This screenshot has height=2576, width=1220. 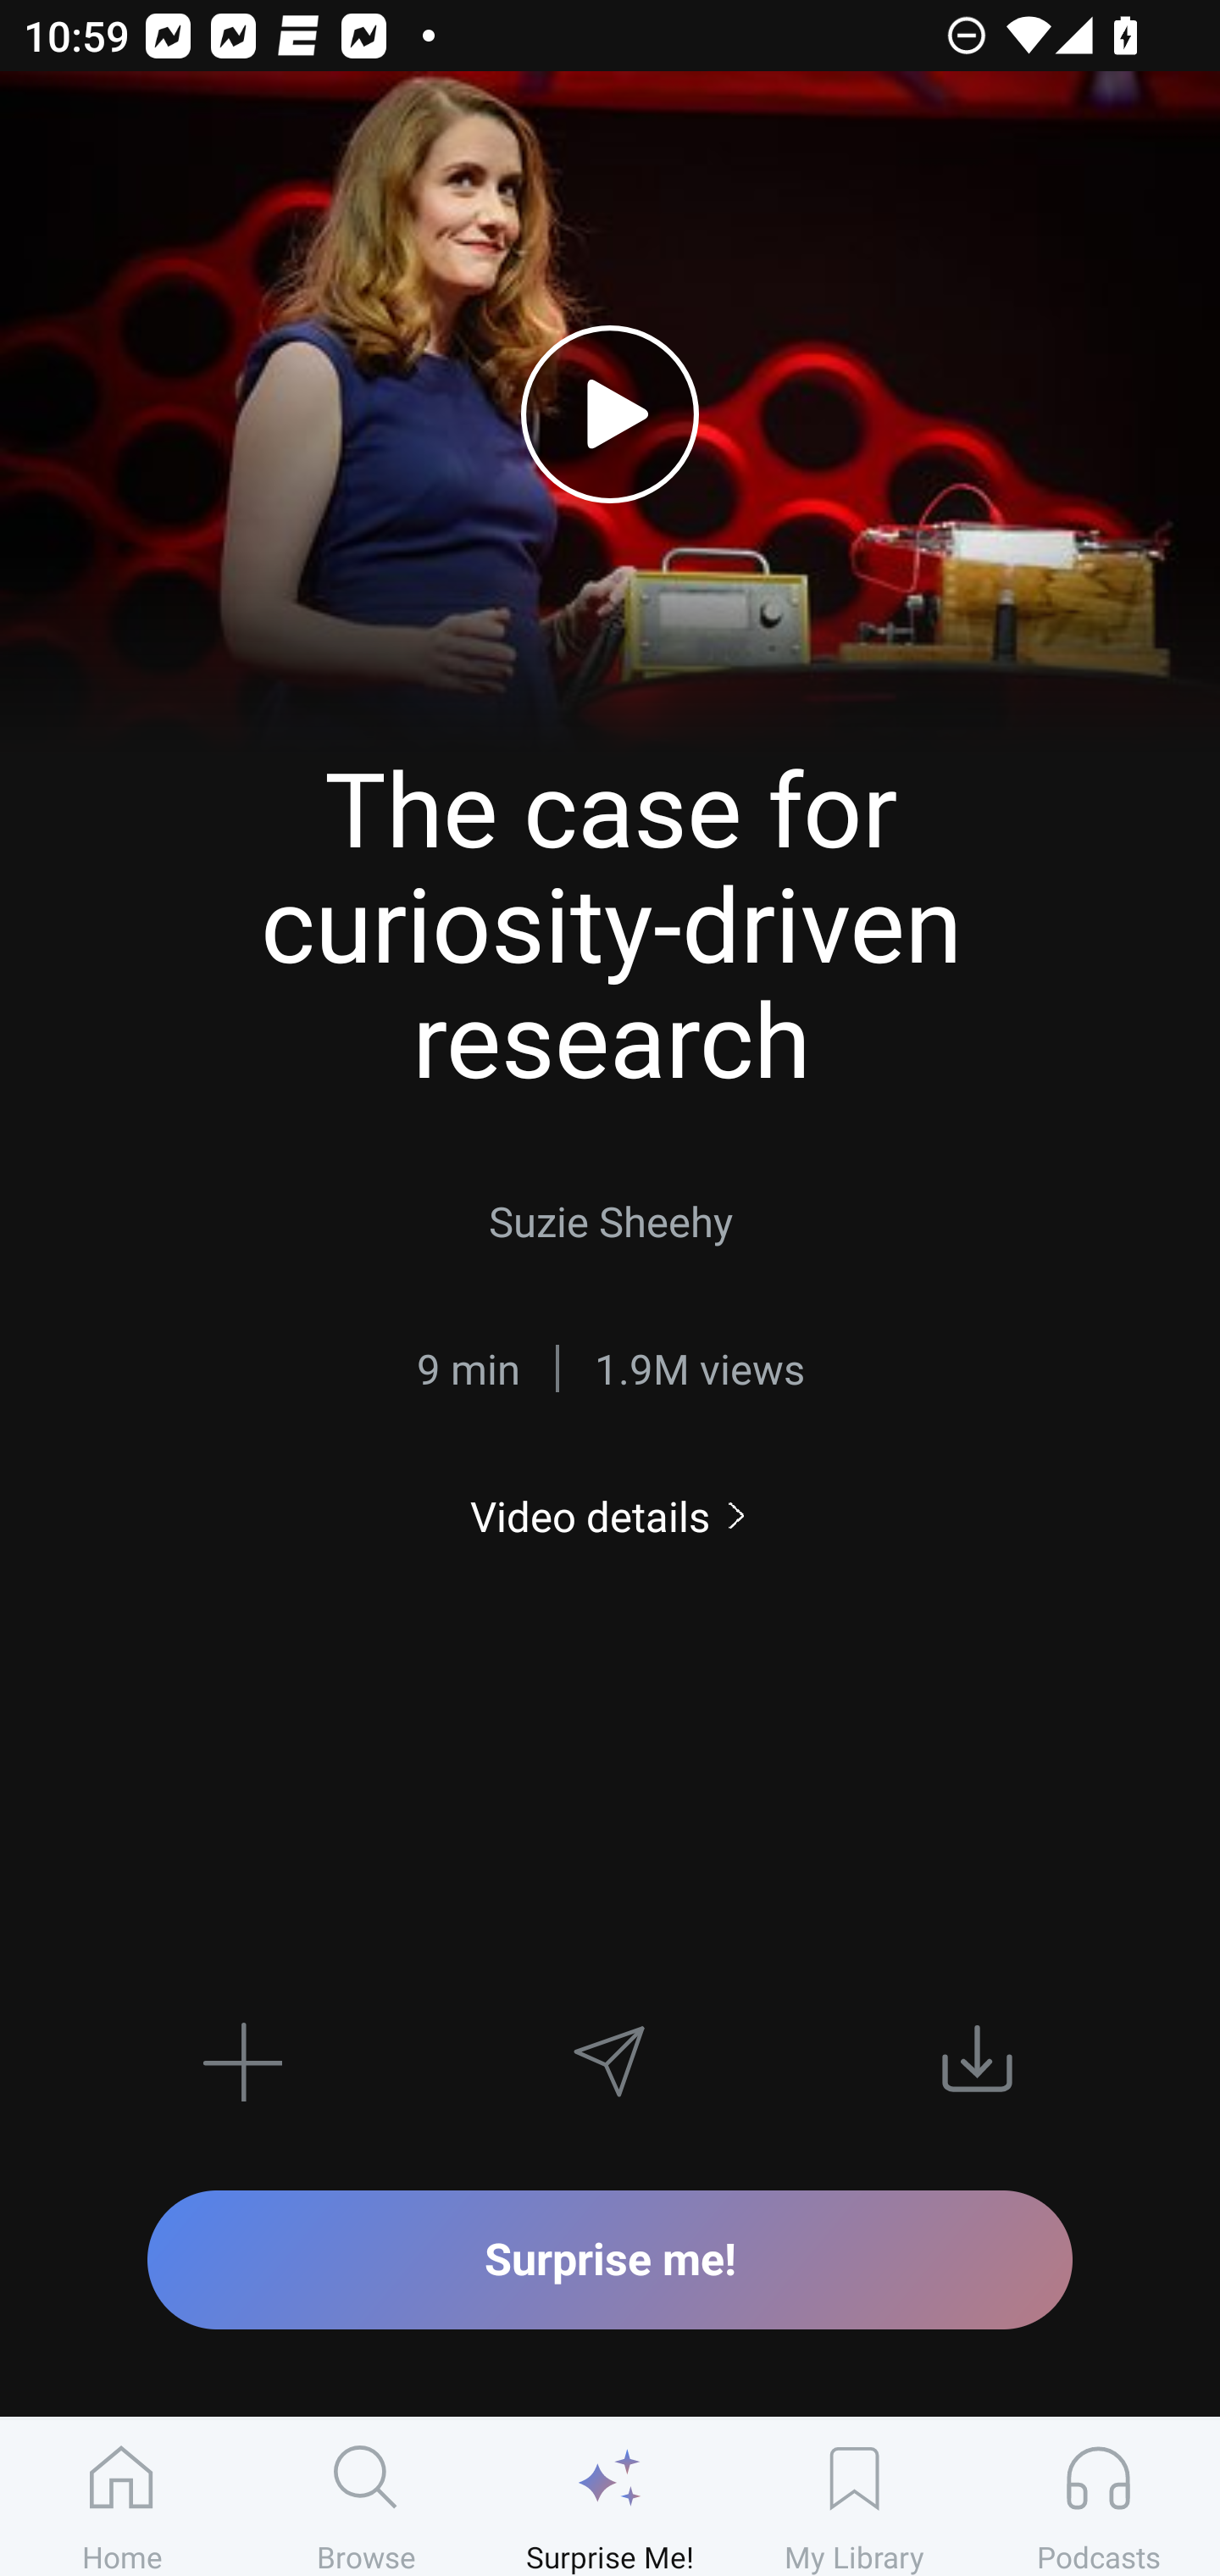 What do you see at coordinates (1098, 2497) in the screenshot?
I see `Podcasts` at bounding box center [1098, 2497].